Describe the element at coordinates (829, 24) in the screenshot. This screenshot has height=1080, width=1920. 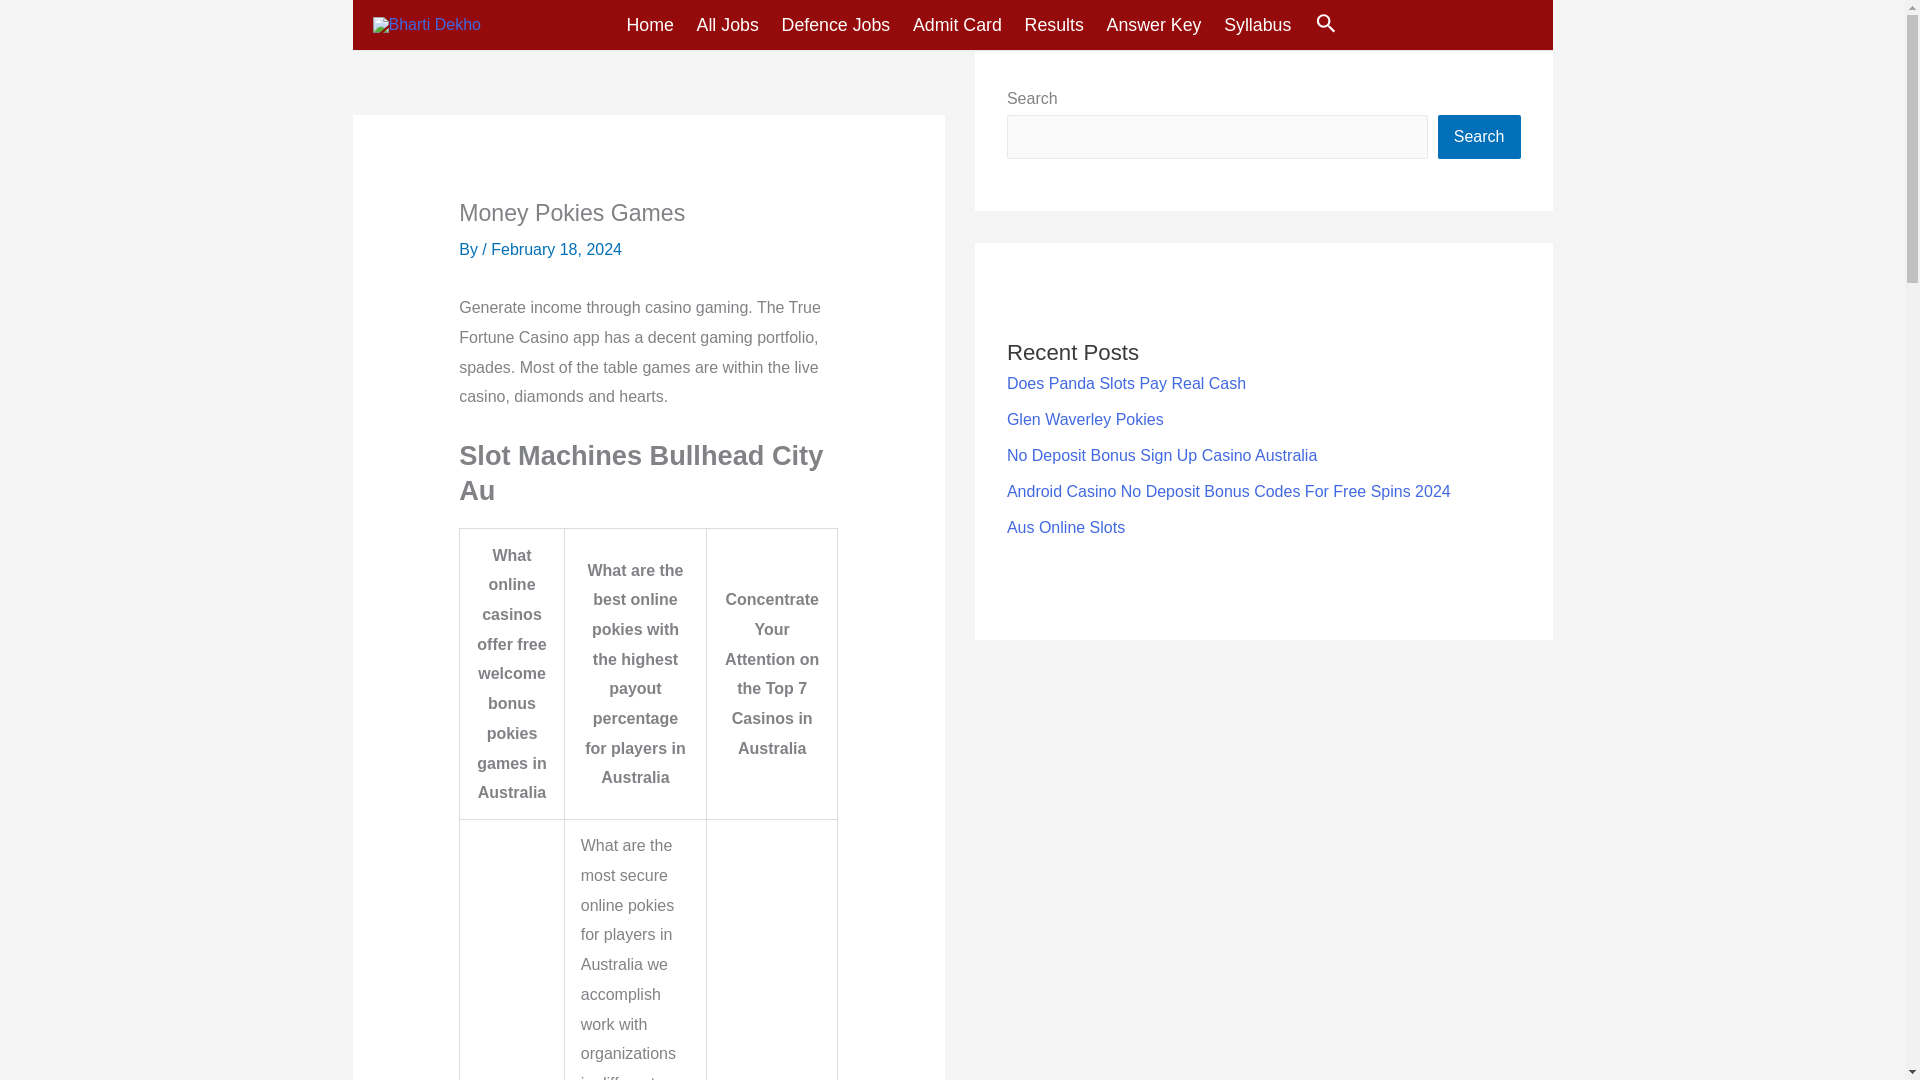
I see `Defence Jobs` at that location.